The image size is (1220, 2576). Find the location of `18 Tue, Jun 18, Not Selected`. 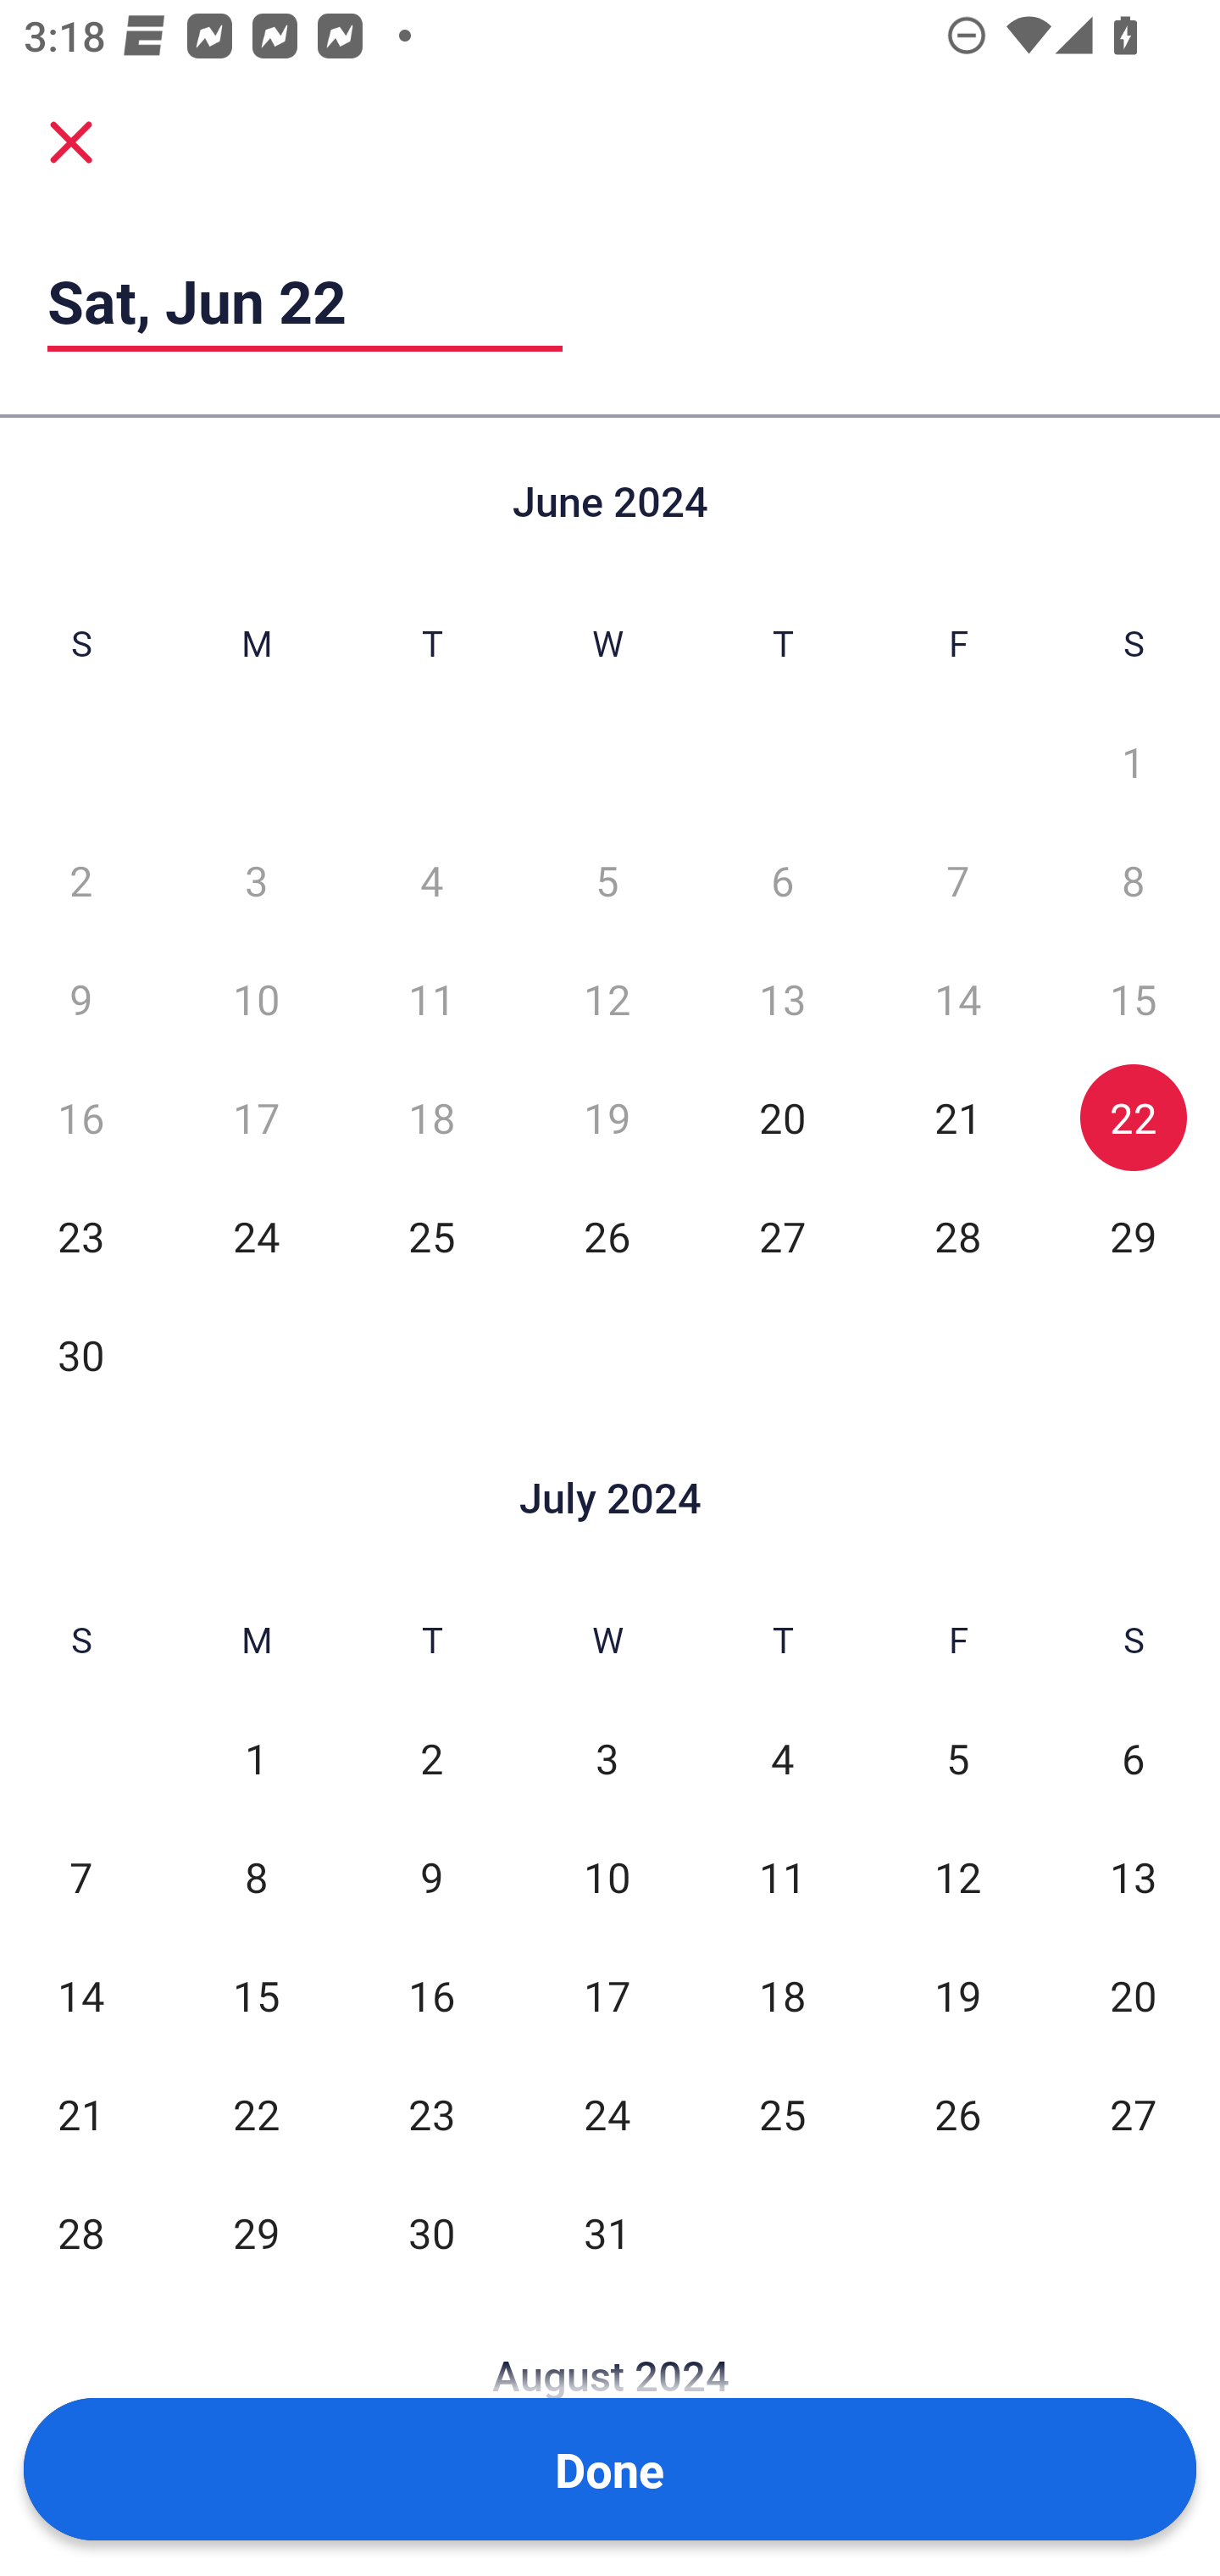

18 Tue, Jun 18, Not Selected is located at coordinates (432, 1118).